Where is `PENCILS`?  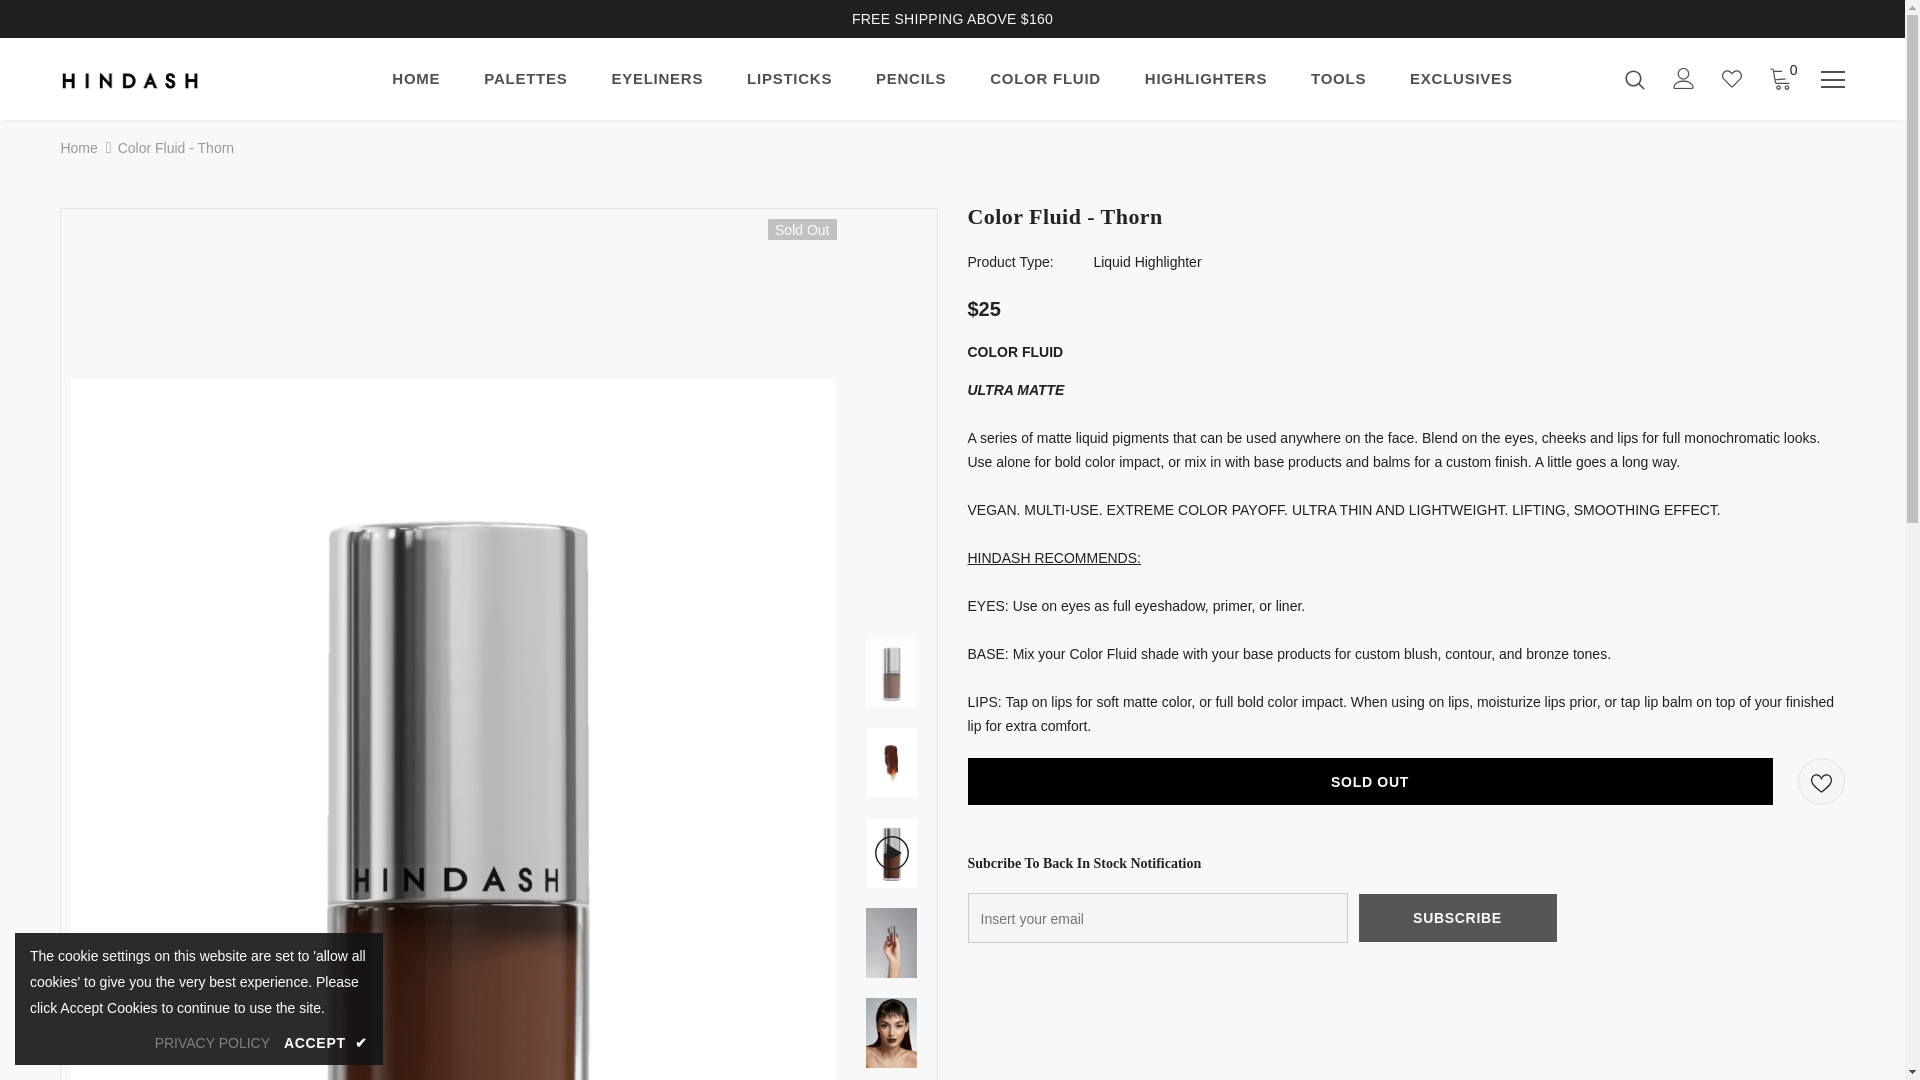 PENCILS is located at coordinates (910, 84).